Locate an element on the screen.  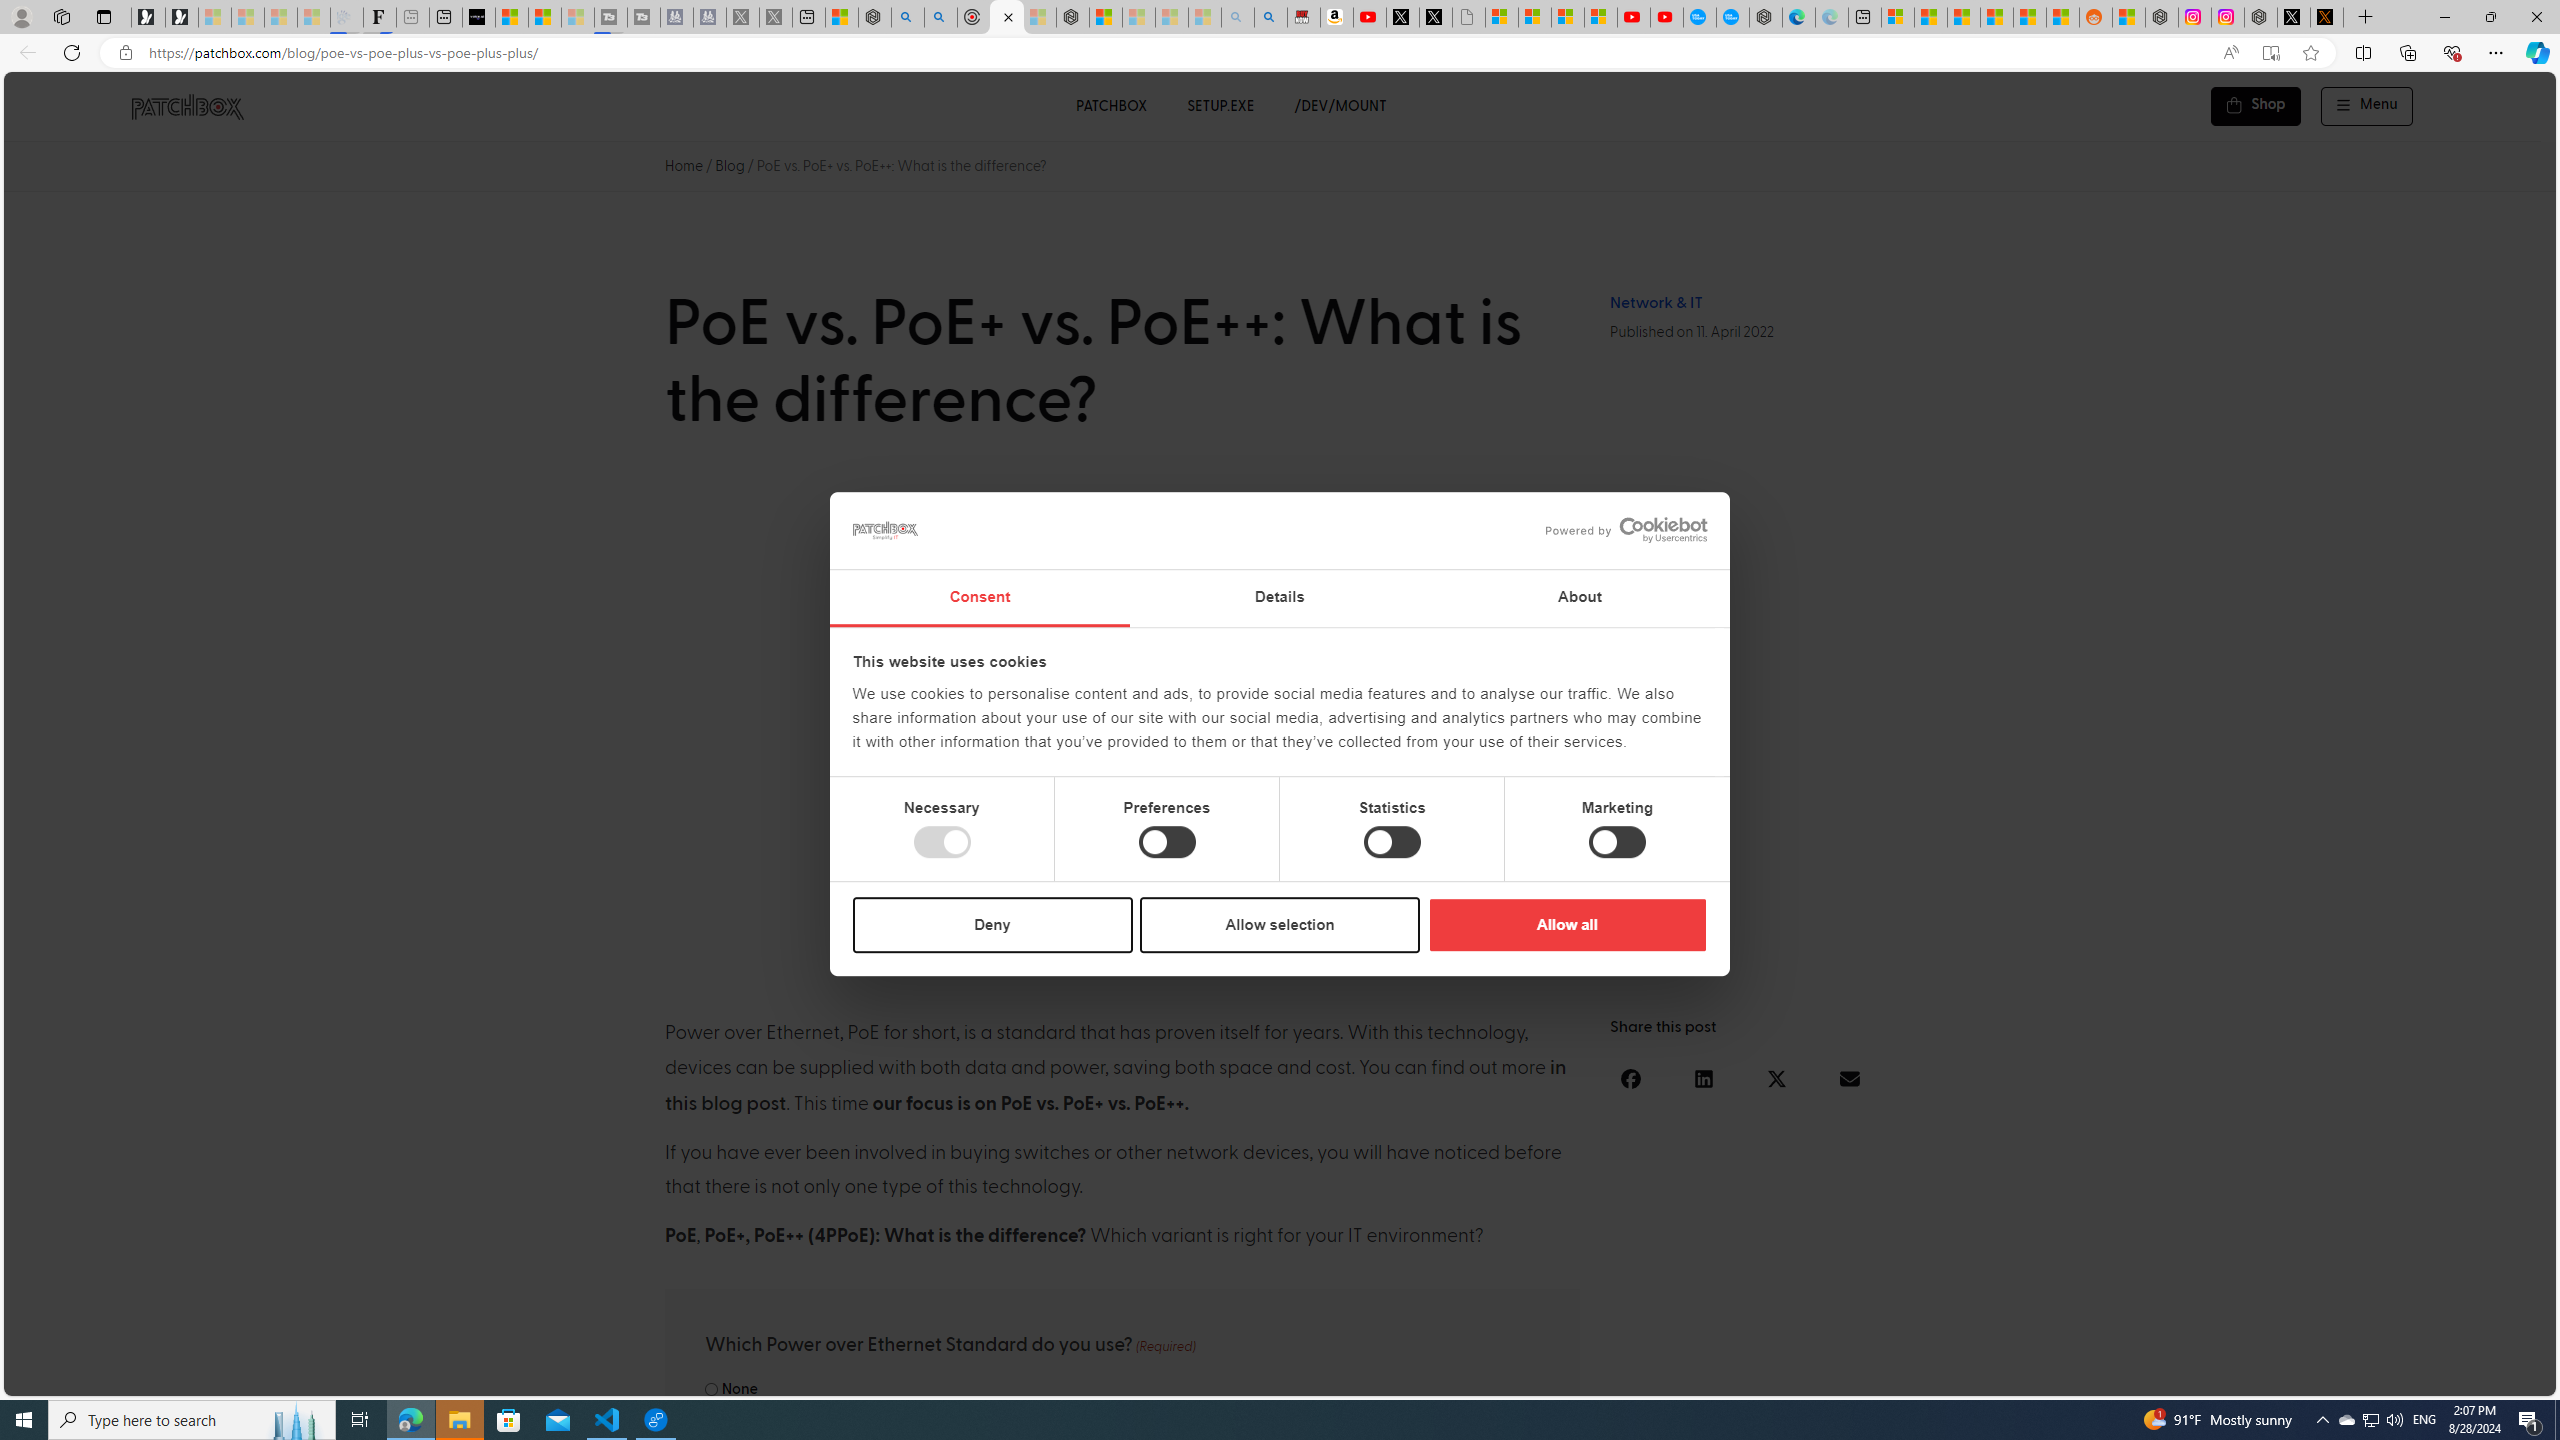
Home is located at coordinates (684, 166).